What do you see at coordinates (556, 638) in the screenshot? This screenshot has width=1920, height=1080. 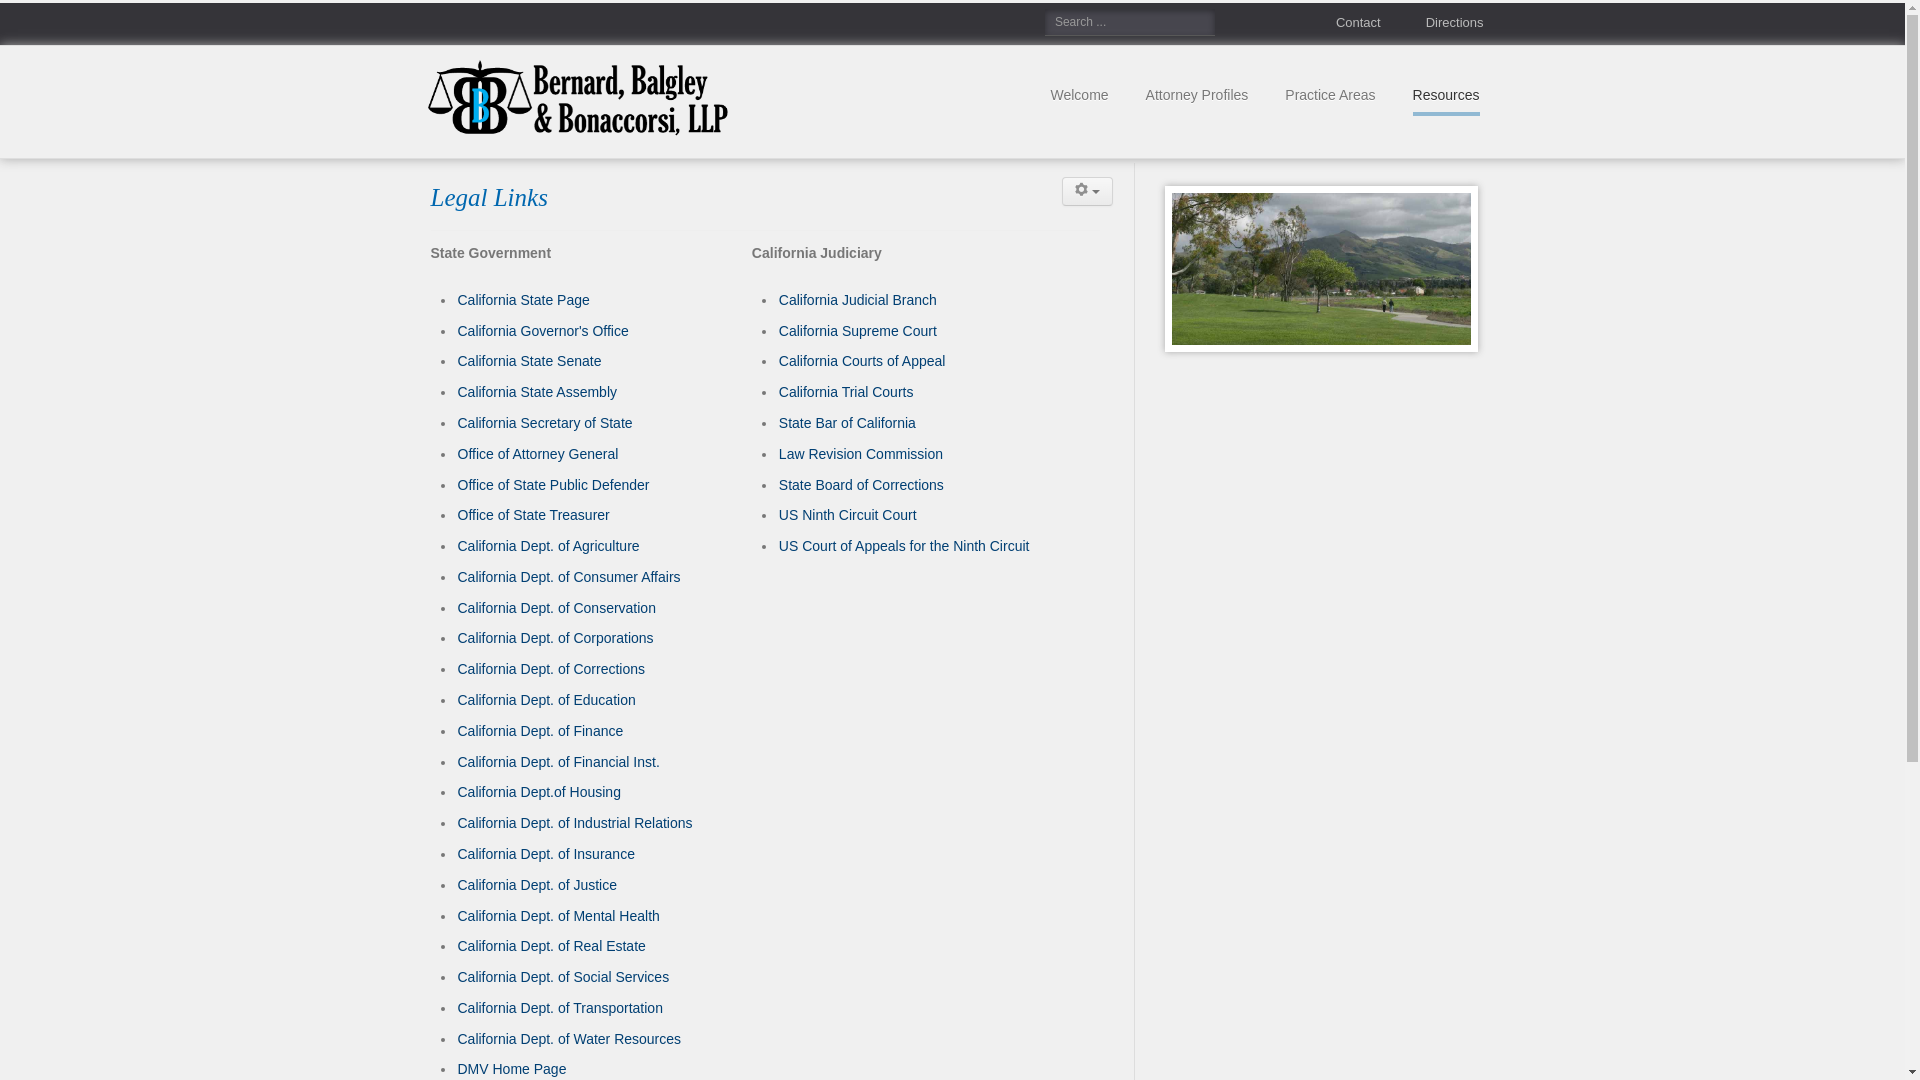 I see `California Dept. of Corporations` at bounding box center [556, 638].